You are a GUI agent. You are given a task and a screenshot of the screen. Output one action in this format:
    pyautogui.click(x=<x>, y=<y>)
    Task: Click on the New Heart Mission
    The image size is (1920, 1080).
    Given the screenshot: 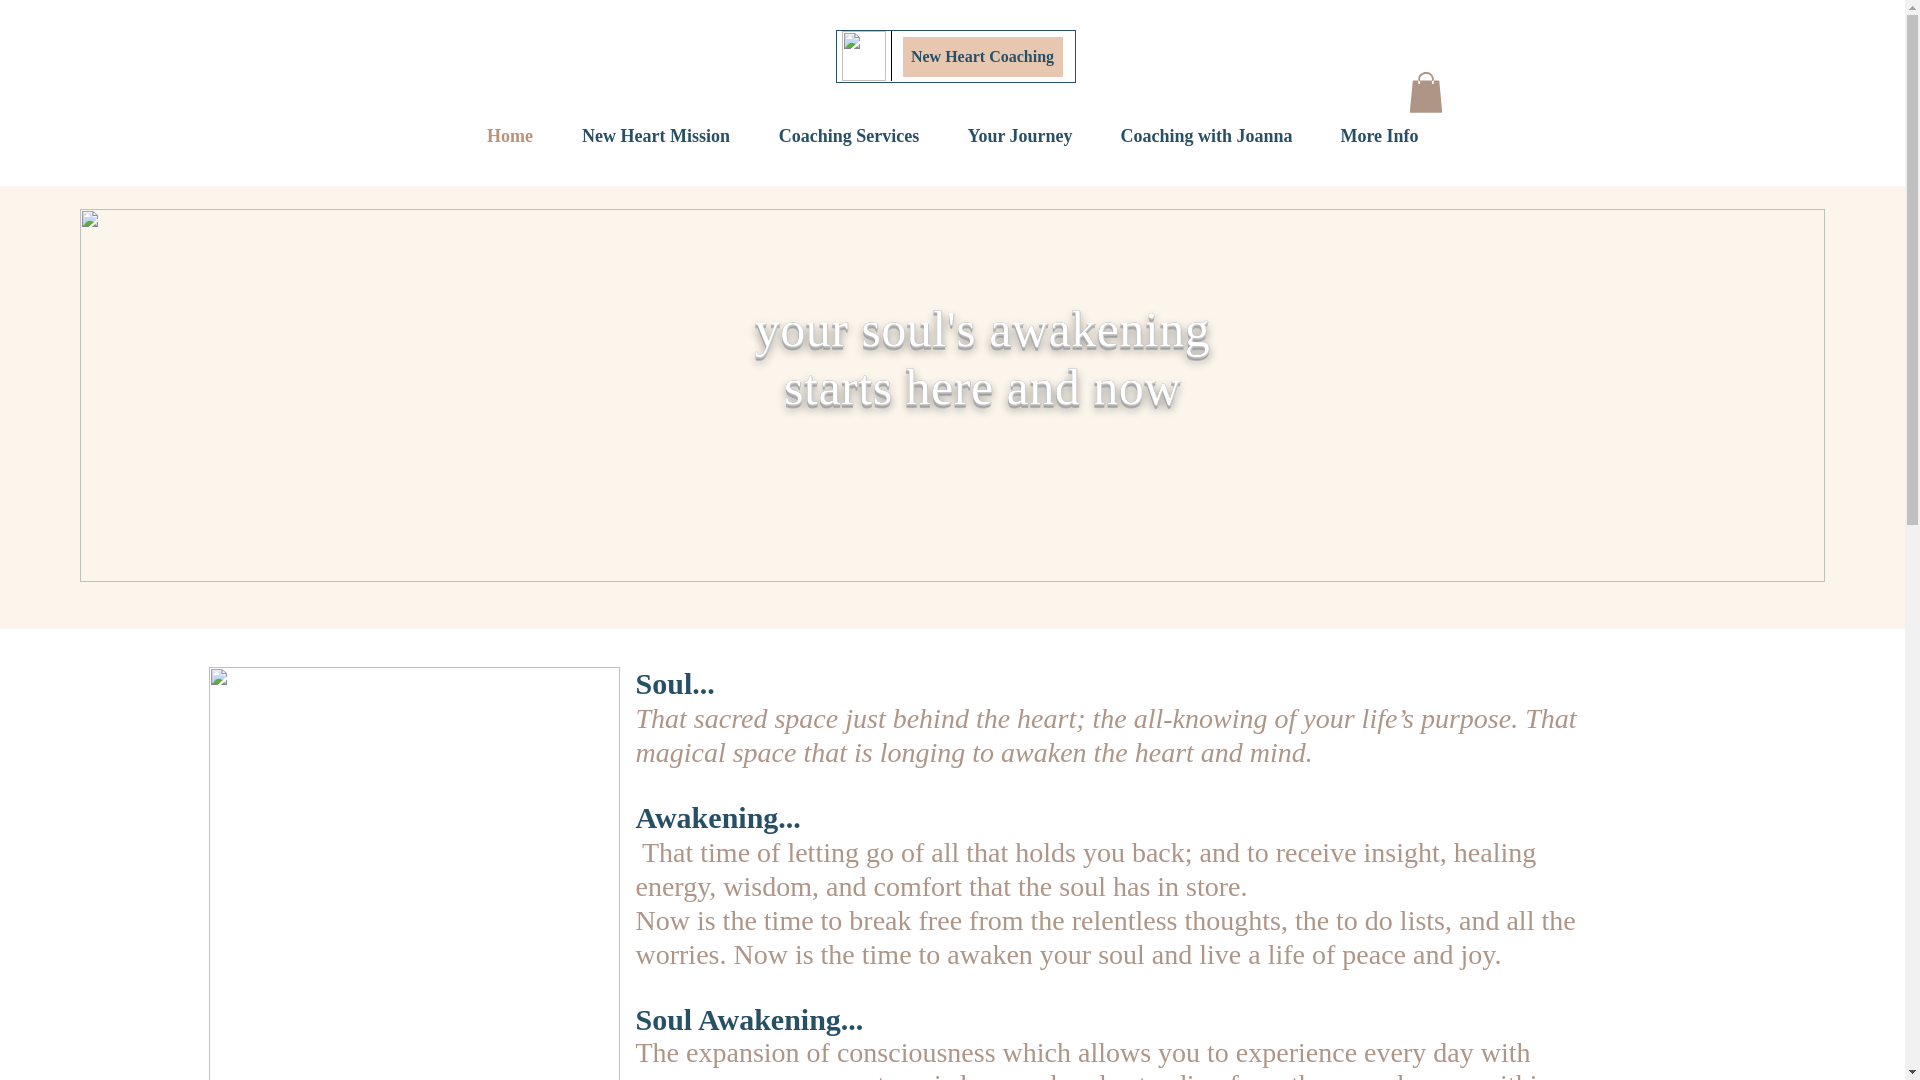 What is the action you would take?
    pyautogui.click(x=656, y=136)
    